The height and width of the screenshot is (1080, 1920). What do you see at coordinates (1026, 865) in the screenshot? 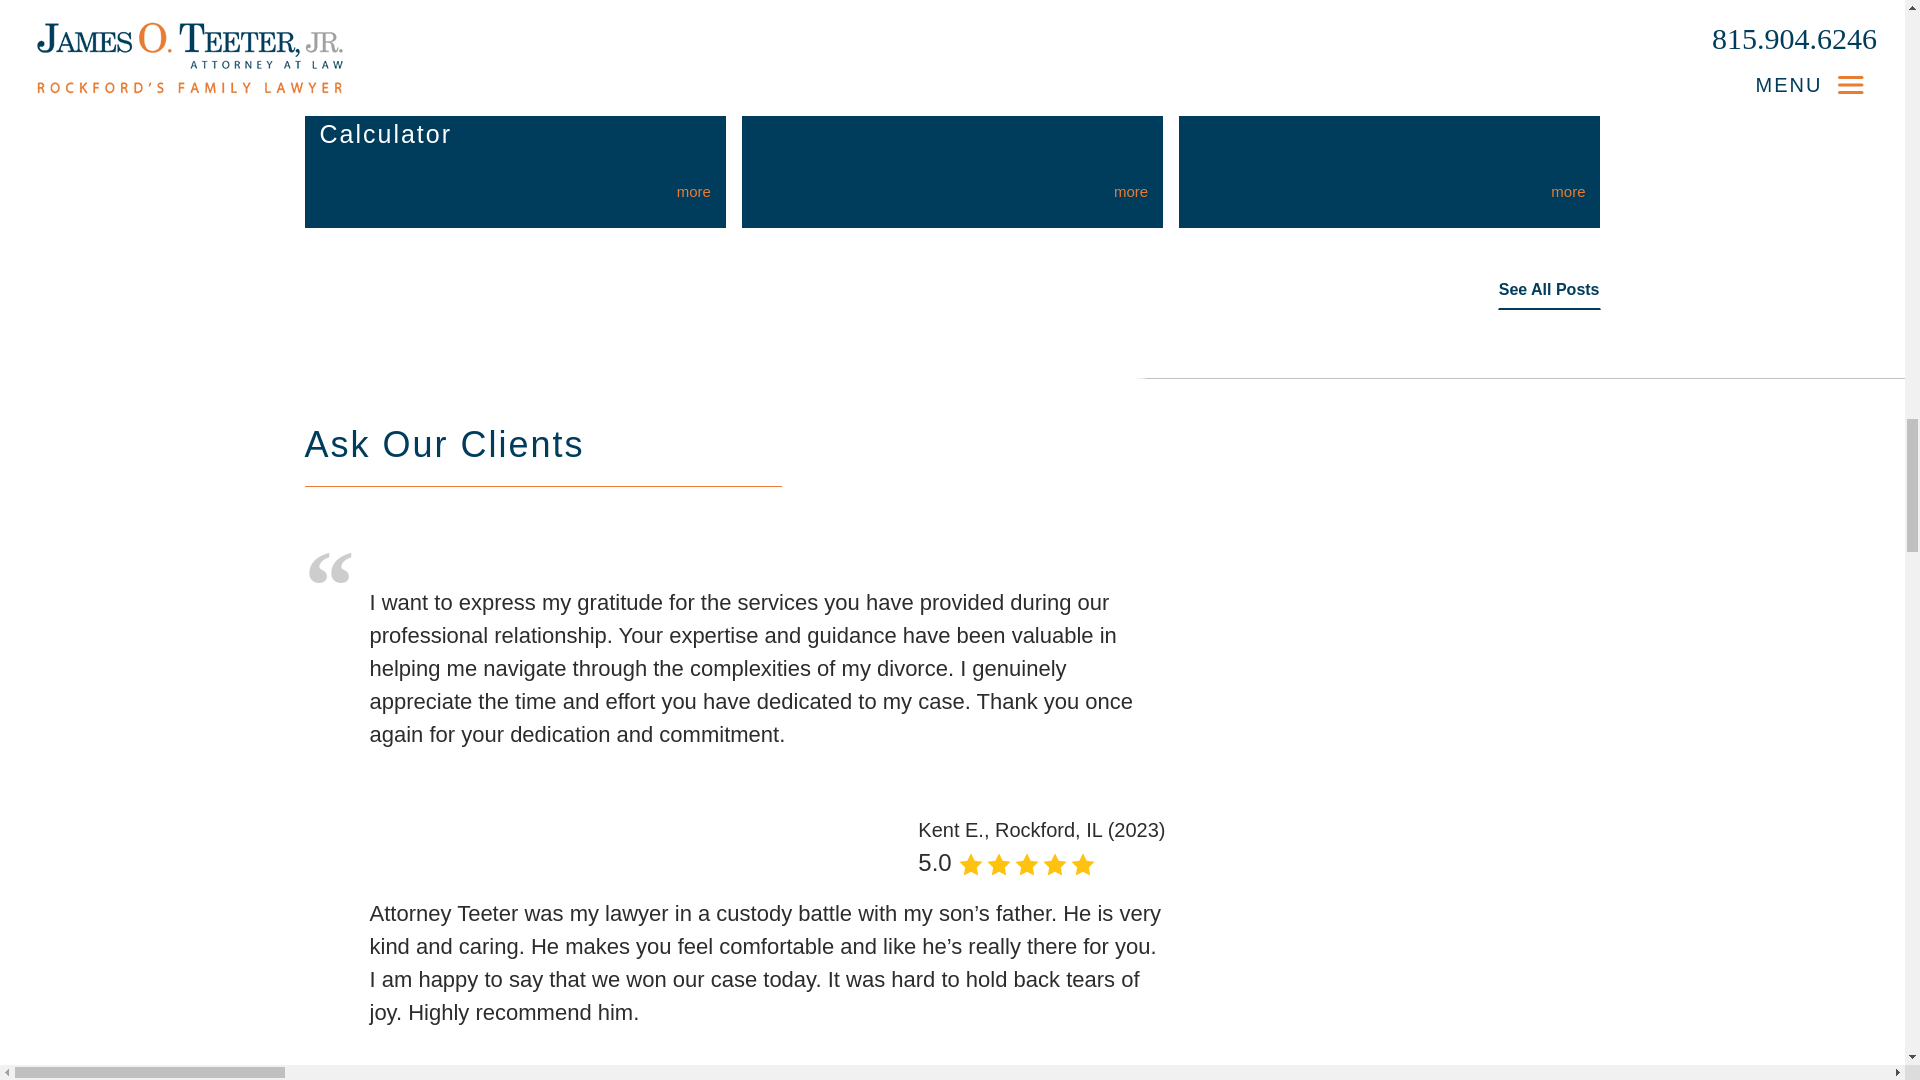
I see `Star` at bounding box center [1026, 865].